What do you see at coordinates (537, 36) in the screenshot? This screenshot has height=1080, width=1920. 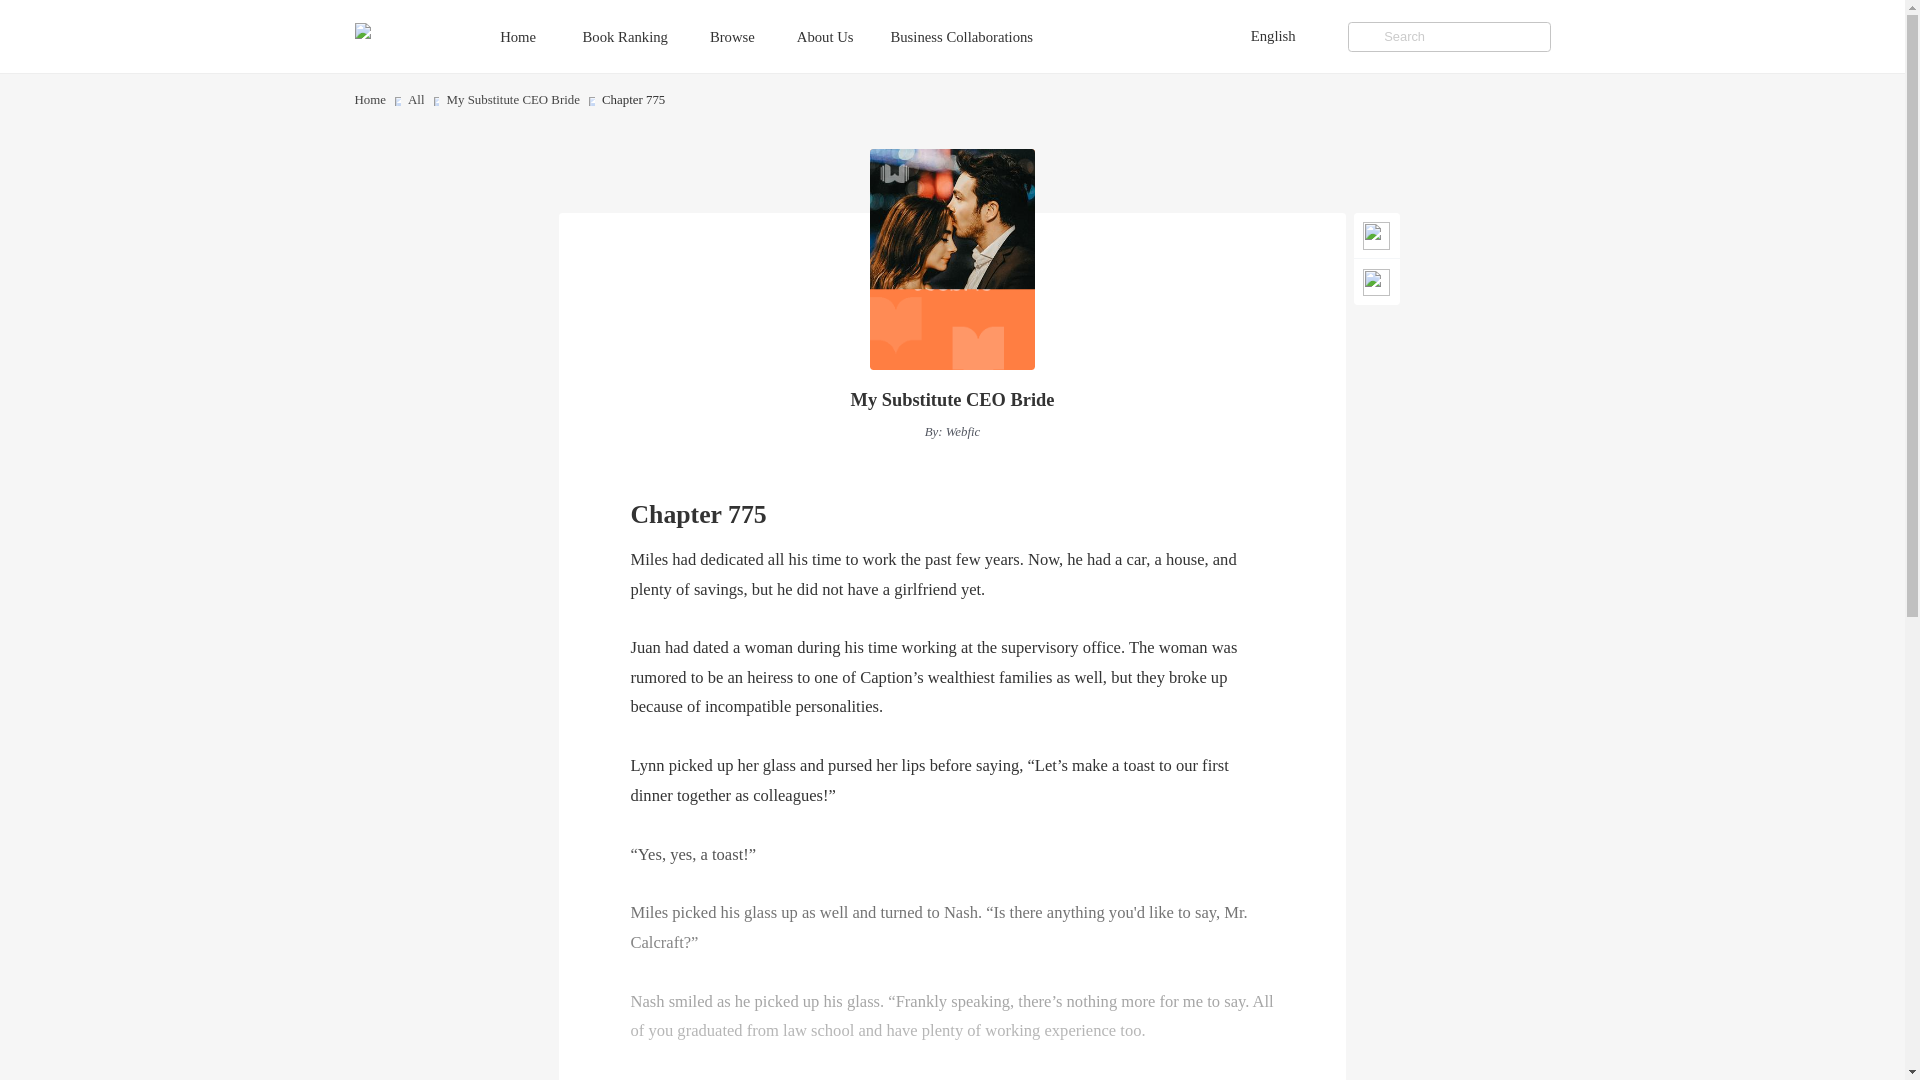 I see `Home` at bounding box center [537, 36].